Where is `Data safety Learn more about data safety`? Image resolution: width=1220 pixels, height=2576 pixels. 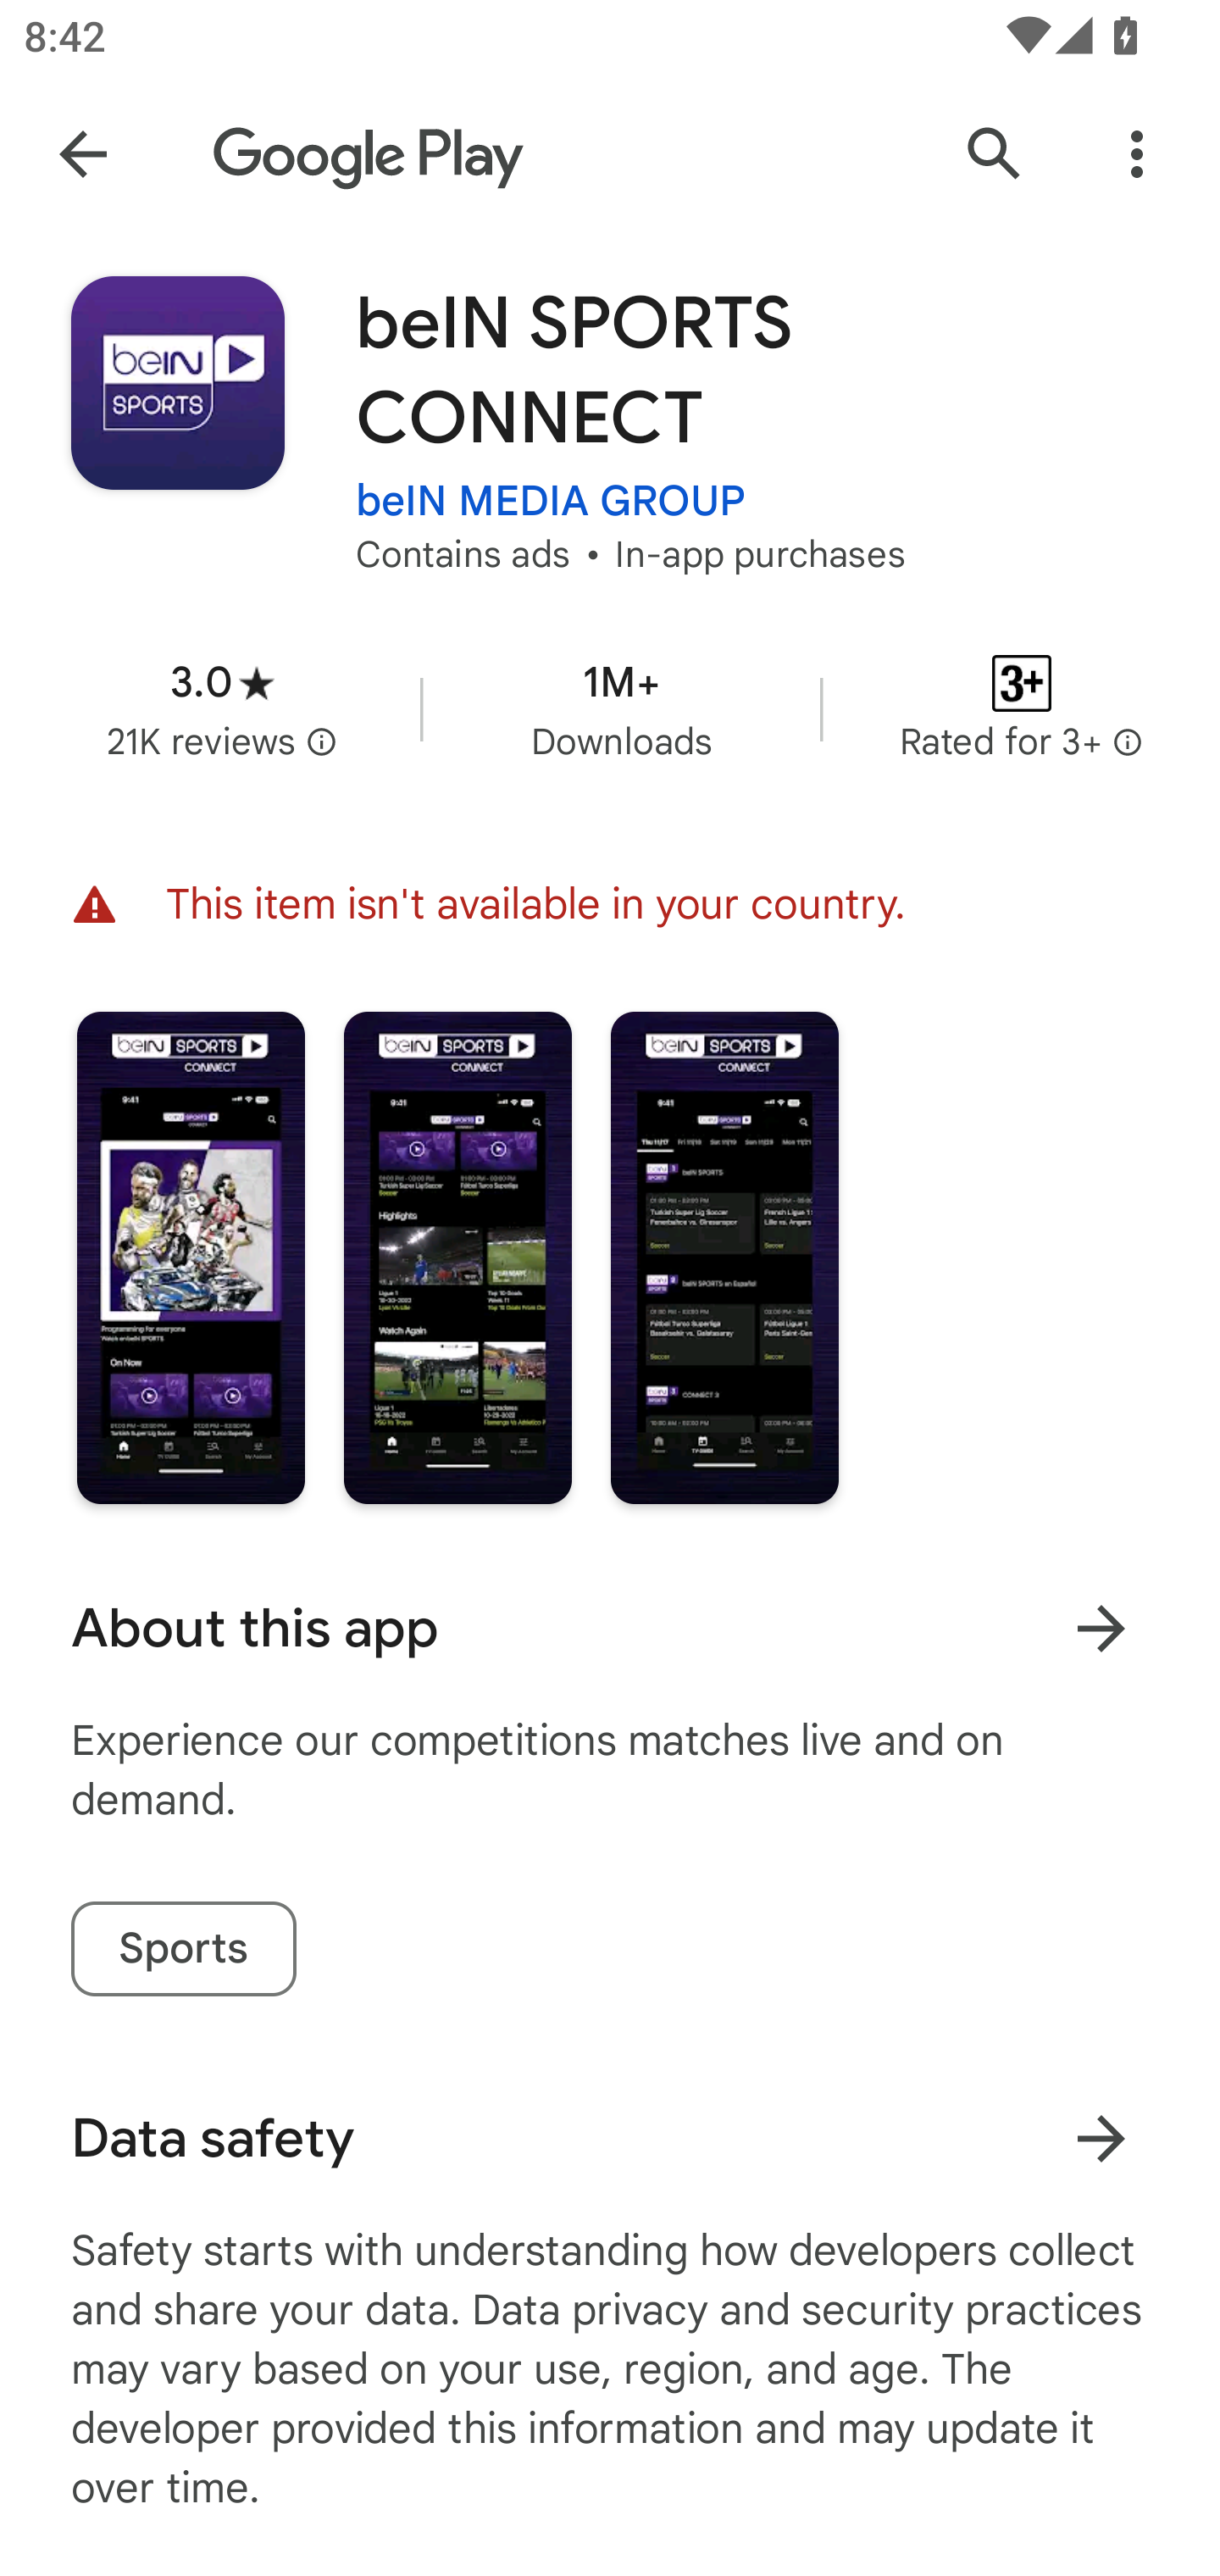 Data safety Learn more about data safety is located at coordinates (610, 2137).